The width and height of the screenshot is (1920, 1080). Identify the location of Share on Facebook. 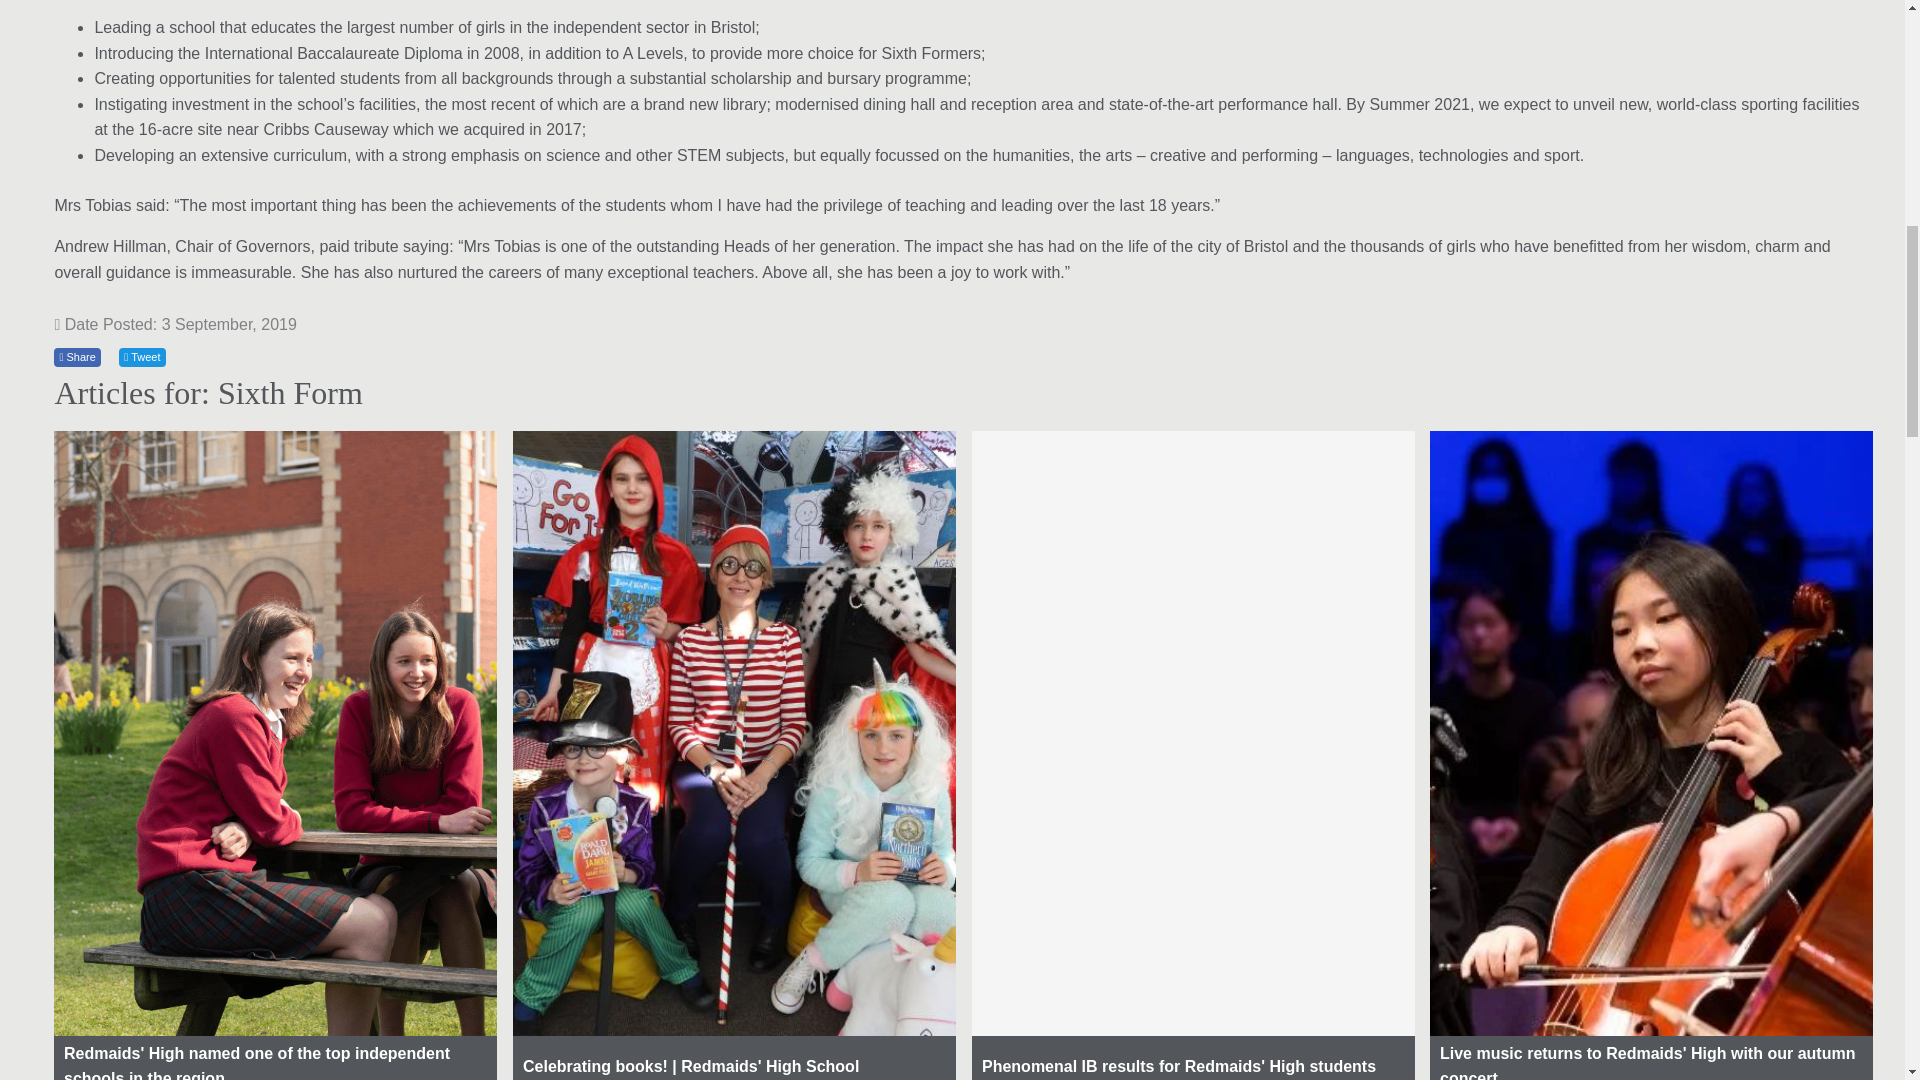
(76, 357).